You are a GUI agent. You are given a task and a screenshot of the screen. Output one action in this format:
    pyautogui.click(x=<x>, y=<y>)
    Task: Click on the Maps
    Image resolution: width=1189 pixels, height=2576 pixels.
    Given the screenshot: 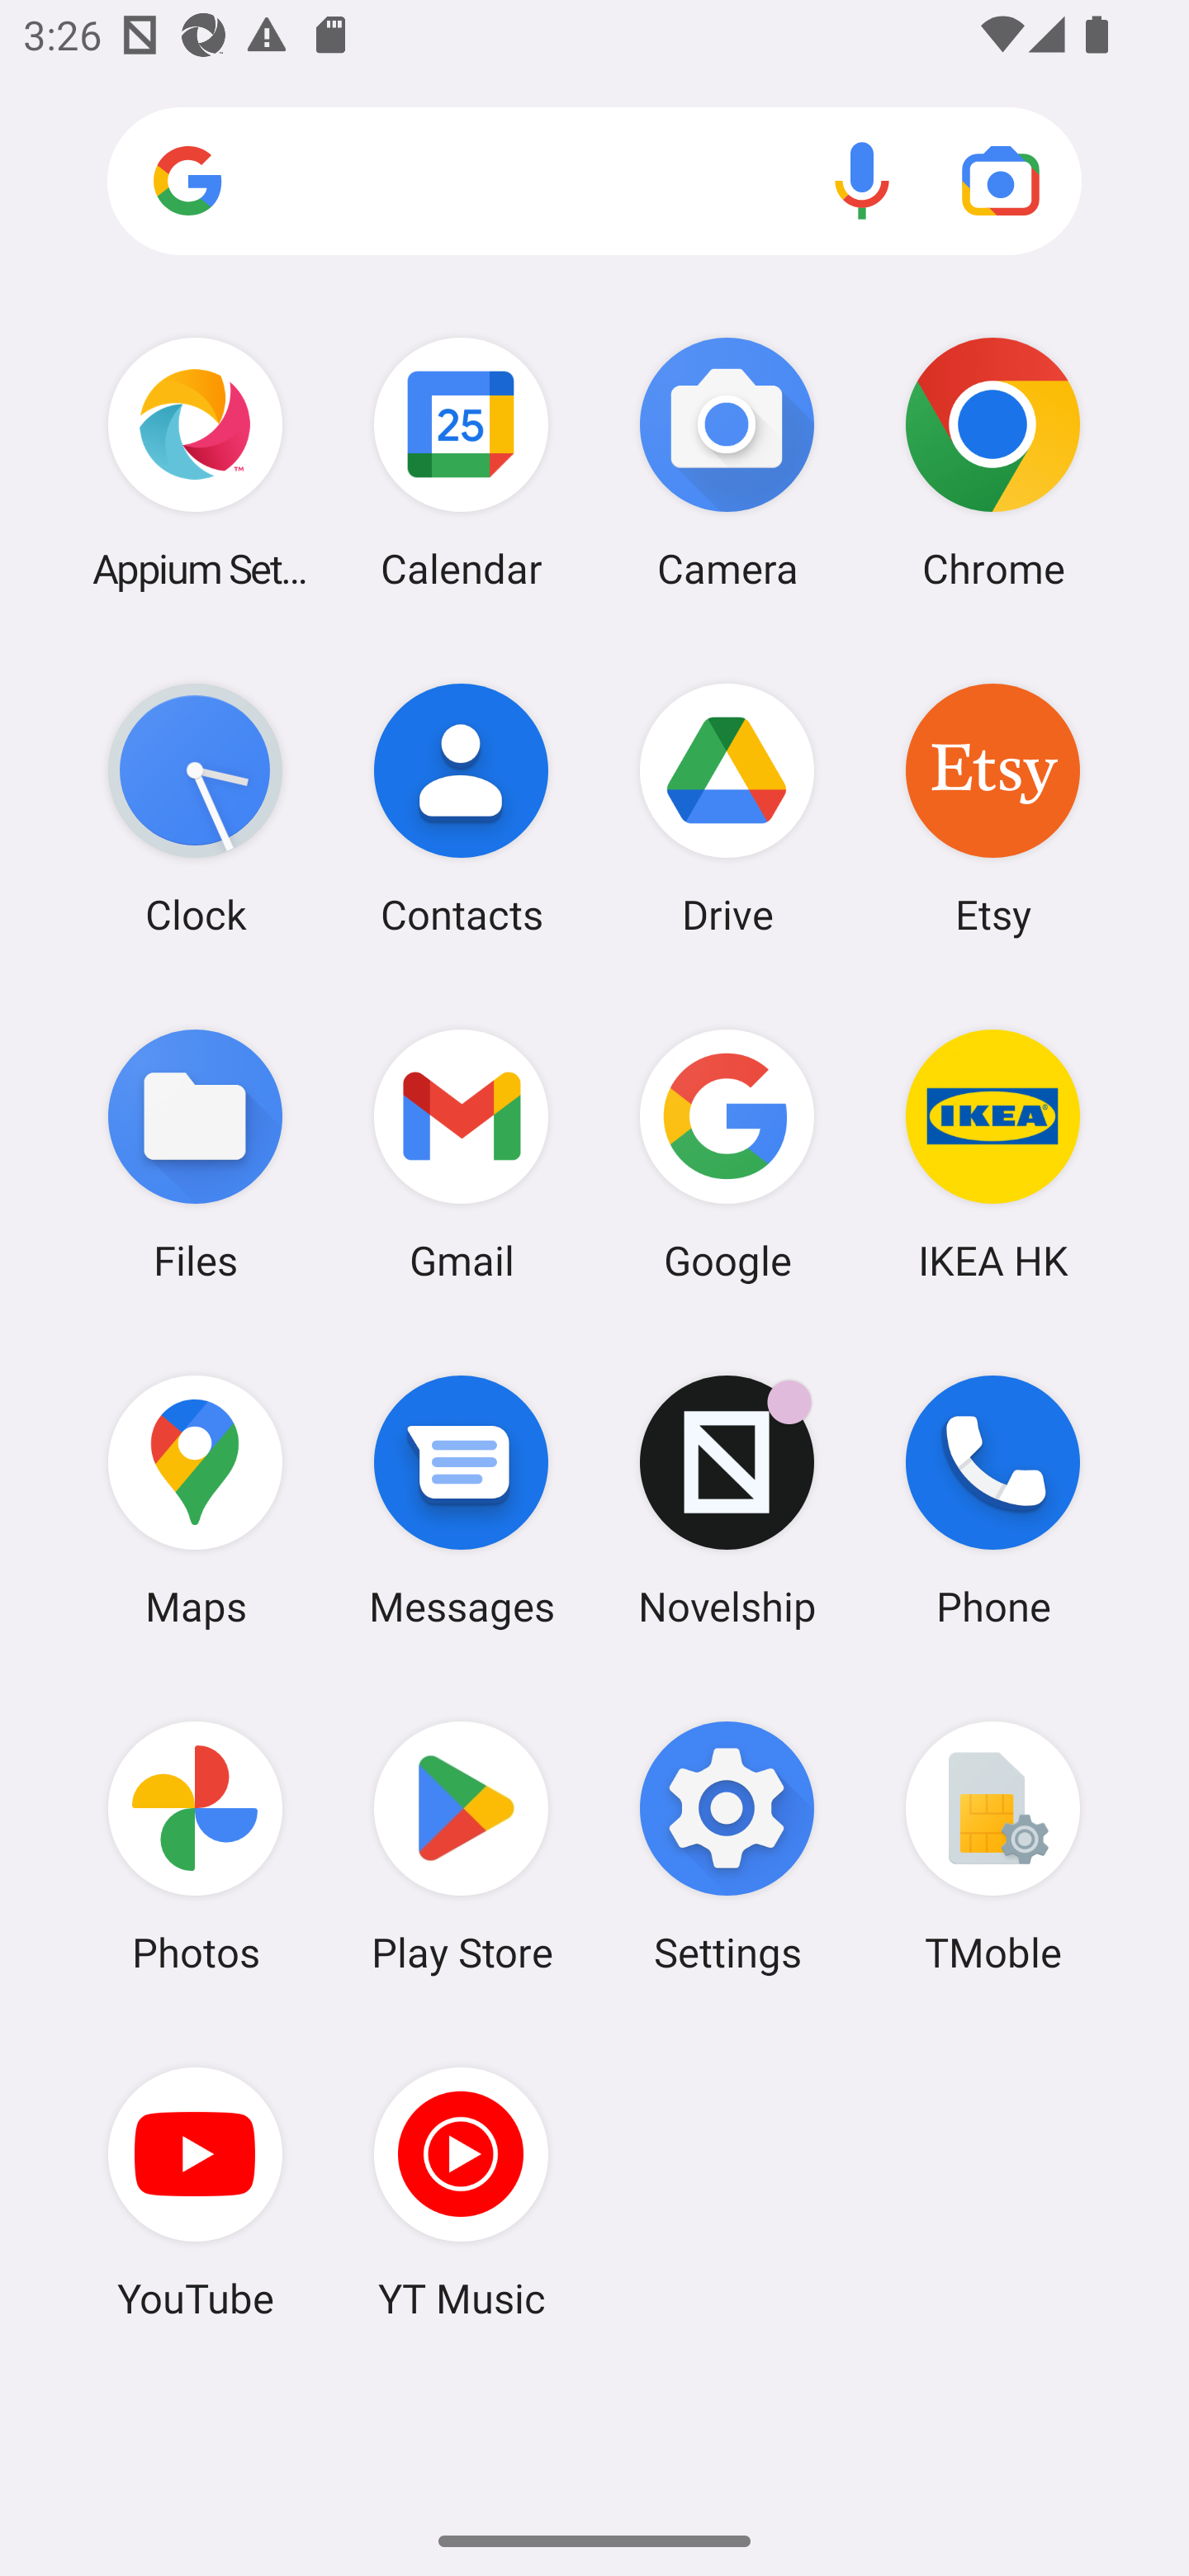 What is the action you would take?
    pyautogui.click(x=195, y=1500)
    